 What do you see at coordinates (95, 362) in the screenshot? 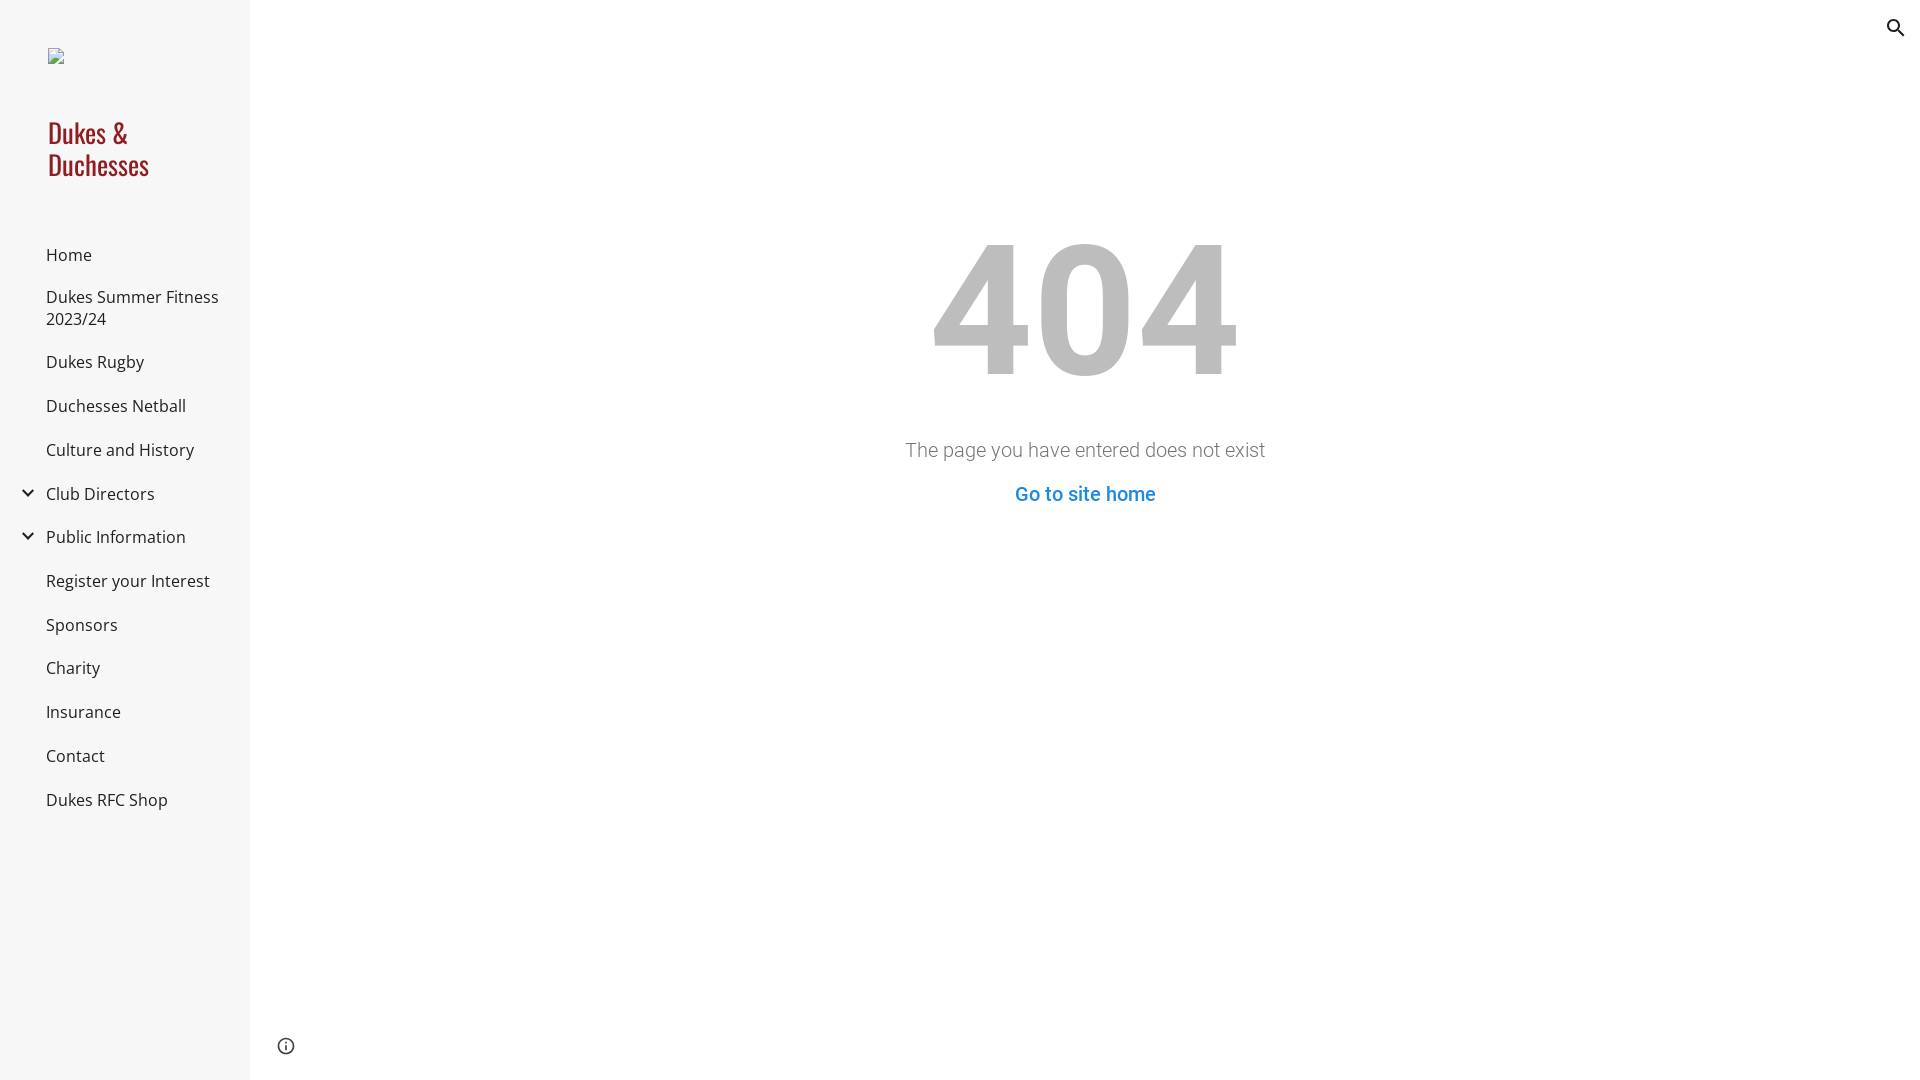
I see `Dukes Rugby` at bounding box center [95, 362].